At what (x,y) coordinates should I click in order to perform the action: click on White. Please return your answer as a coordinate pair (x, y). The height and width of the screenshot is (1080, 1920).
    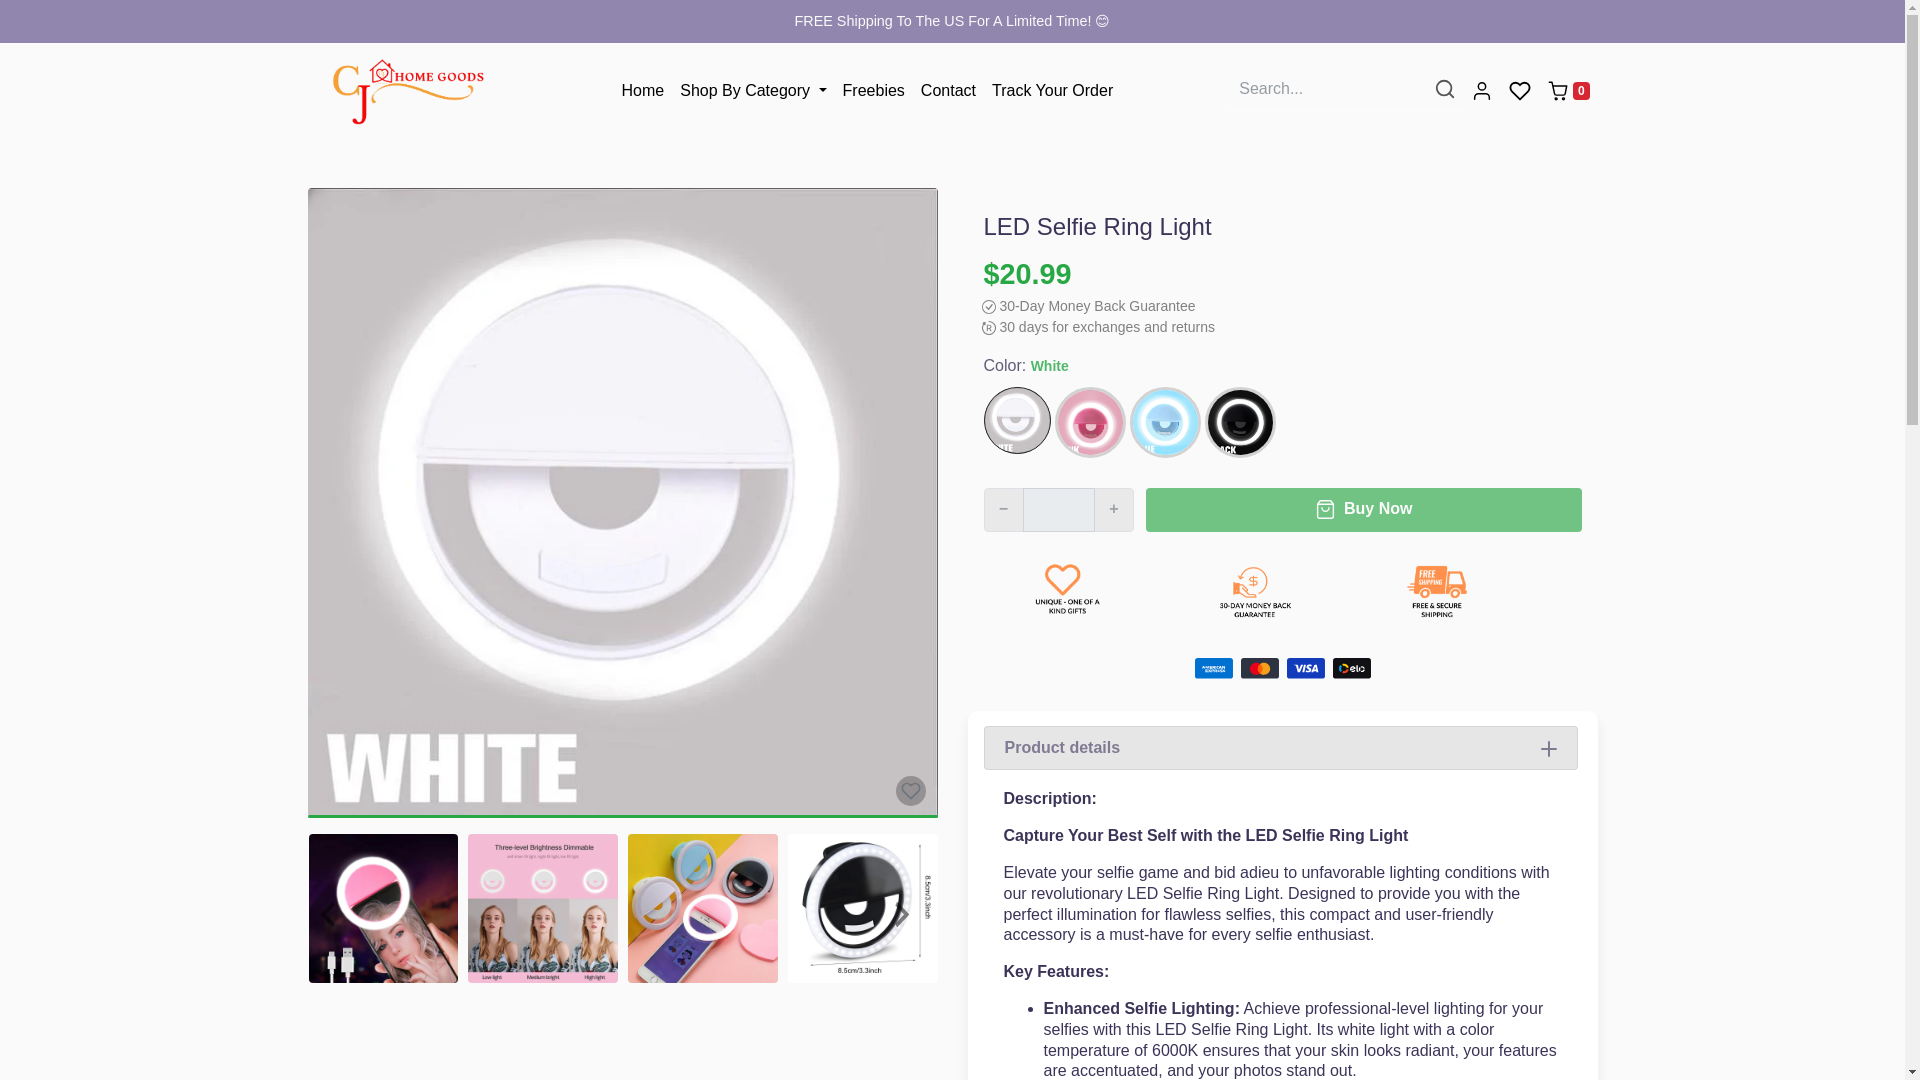
    Looking at the image, I should click on (1016, 420).